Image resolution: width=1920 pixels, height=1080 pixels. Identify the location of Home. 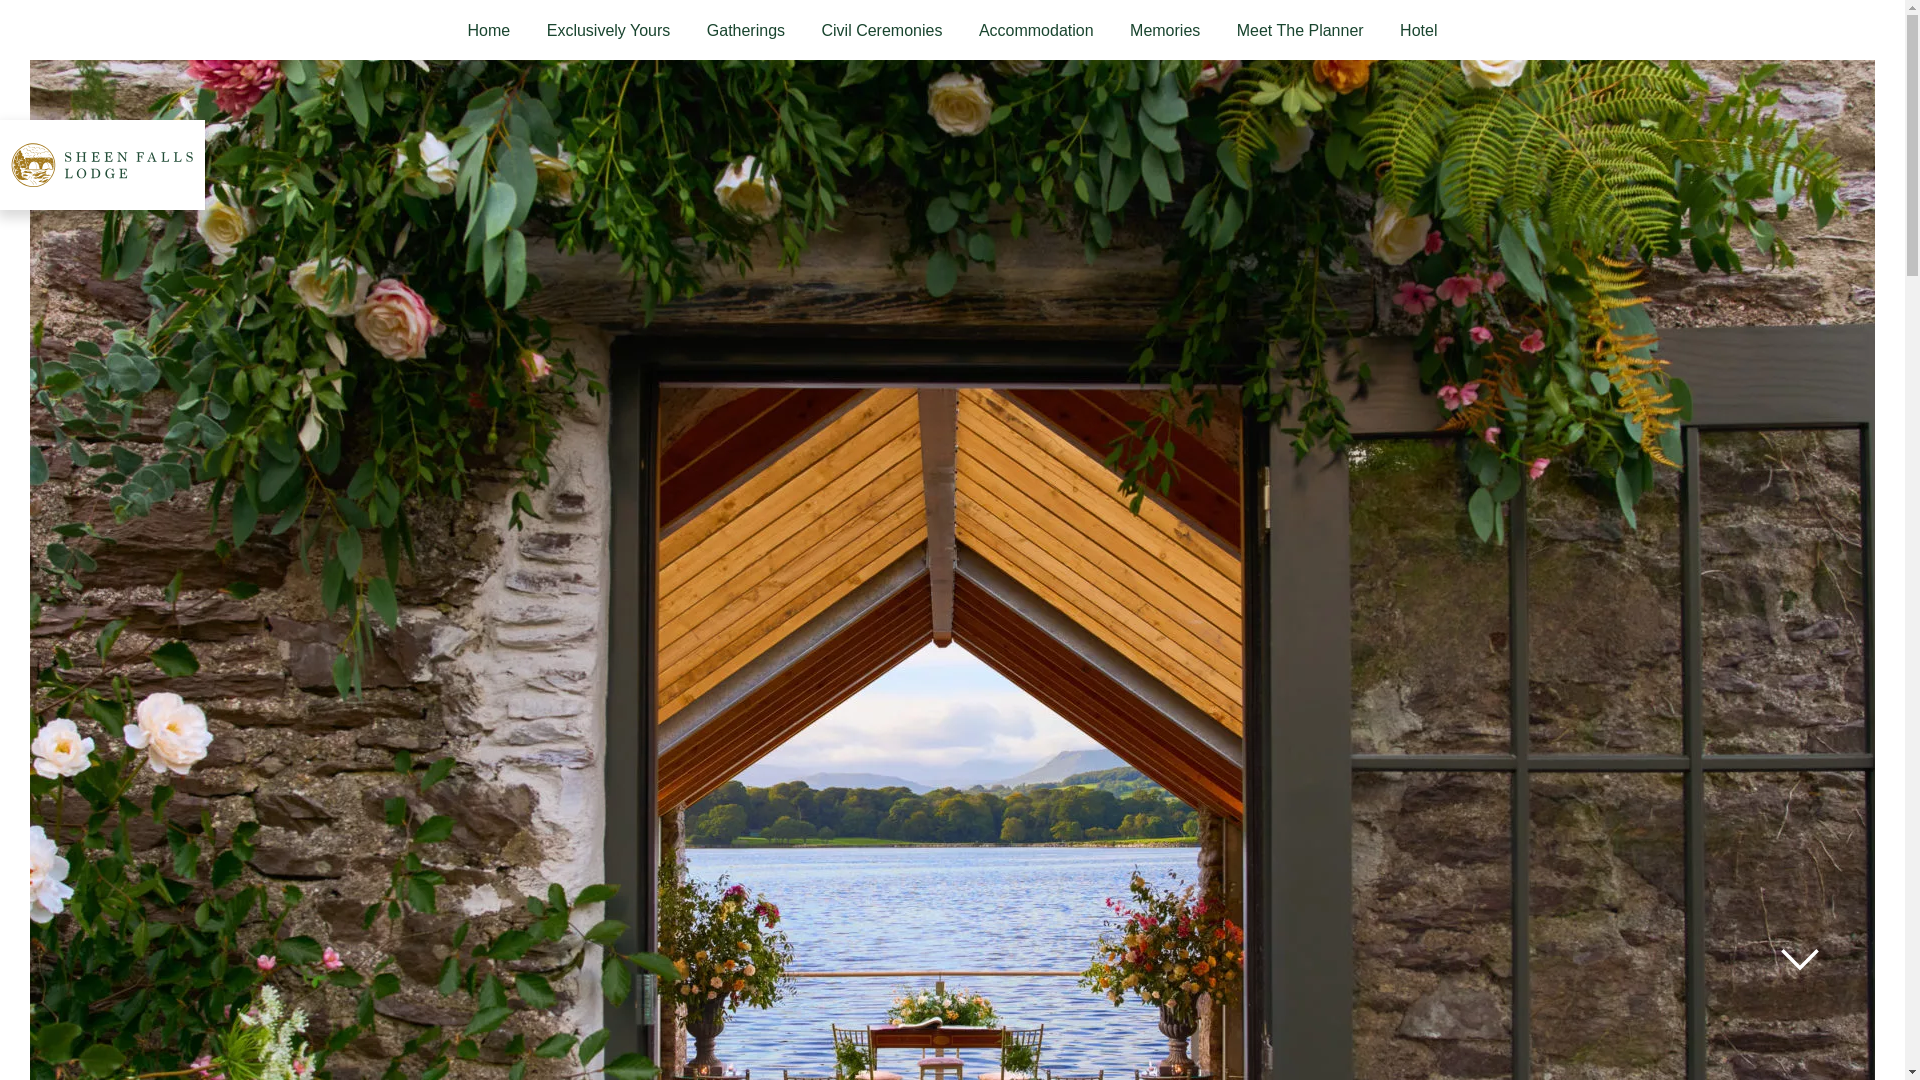
(489, 30).